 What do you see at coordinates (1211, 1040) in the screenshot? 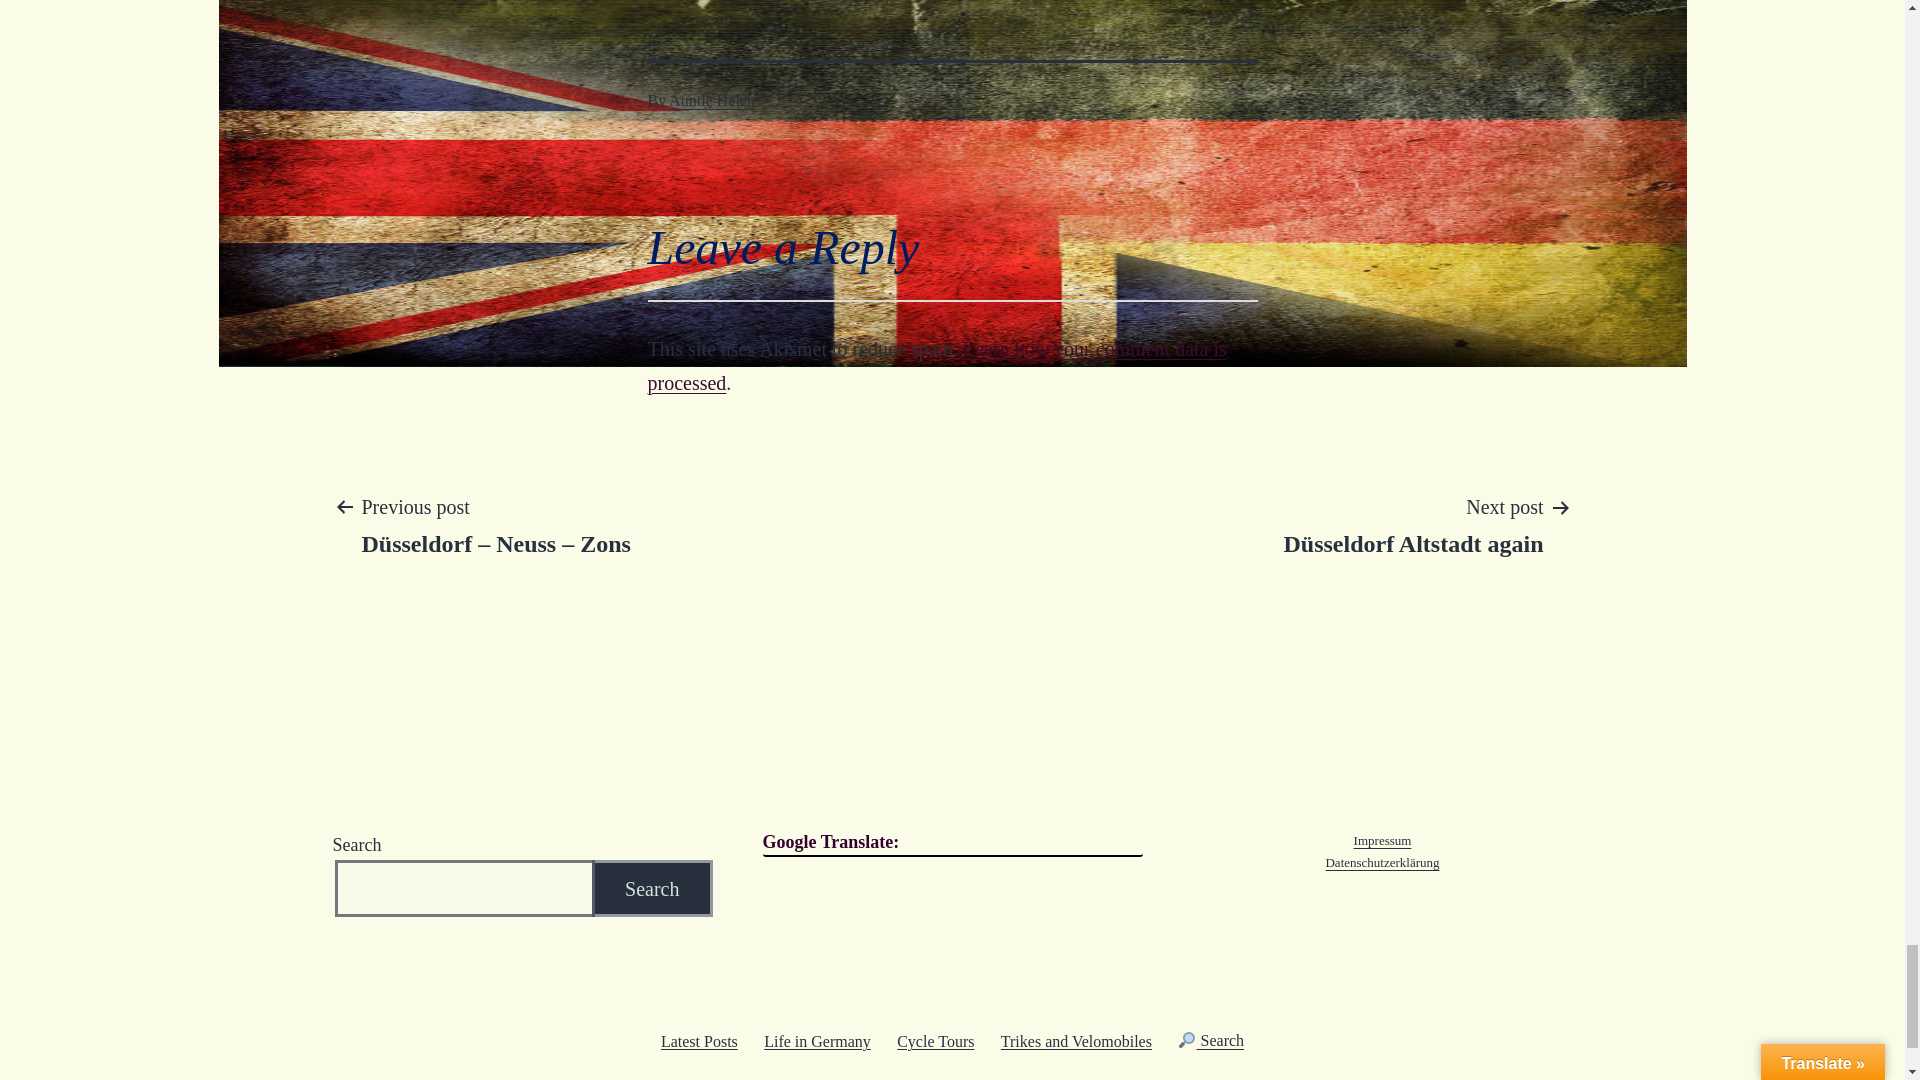
I see `Search` at bounding box center [1211, 1040].